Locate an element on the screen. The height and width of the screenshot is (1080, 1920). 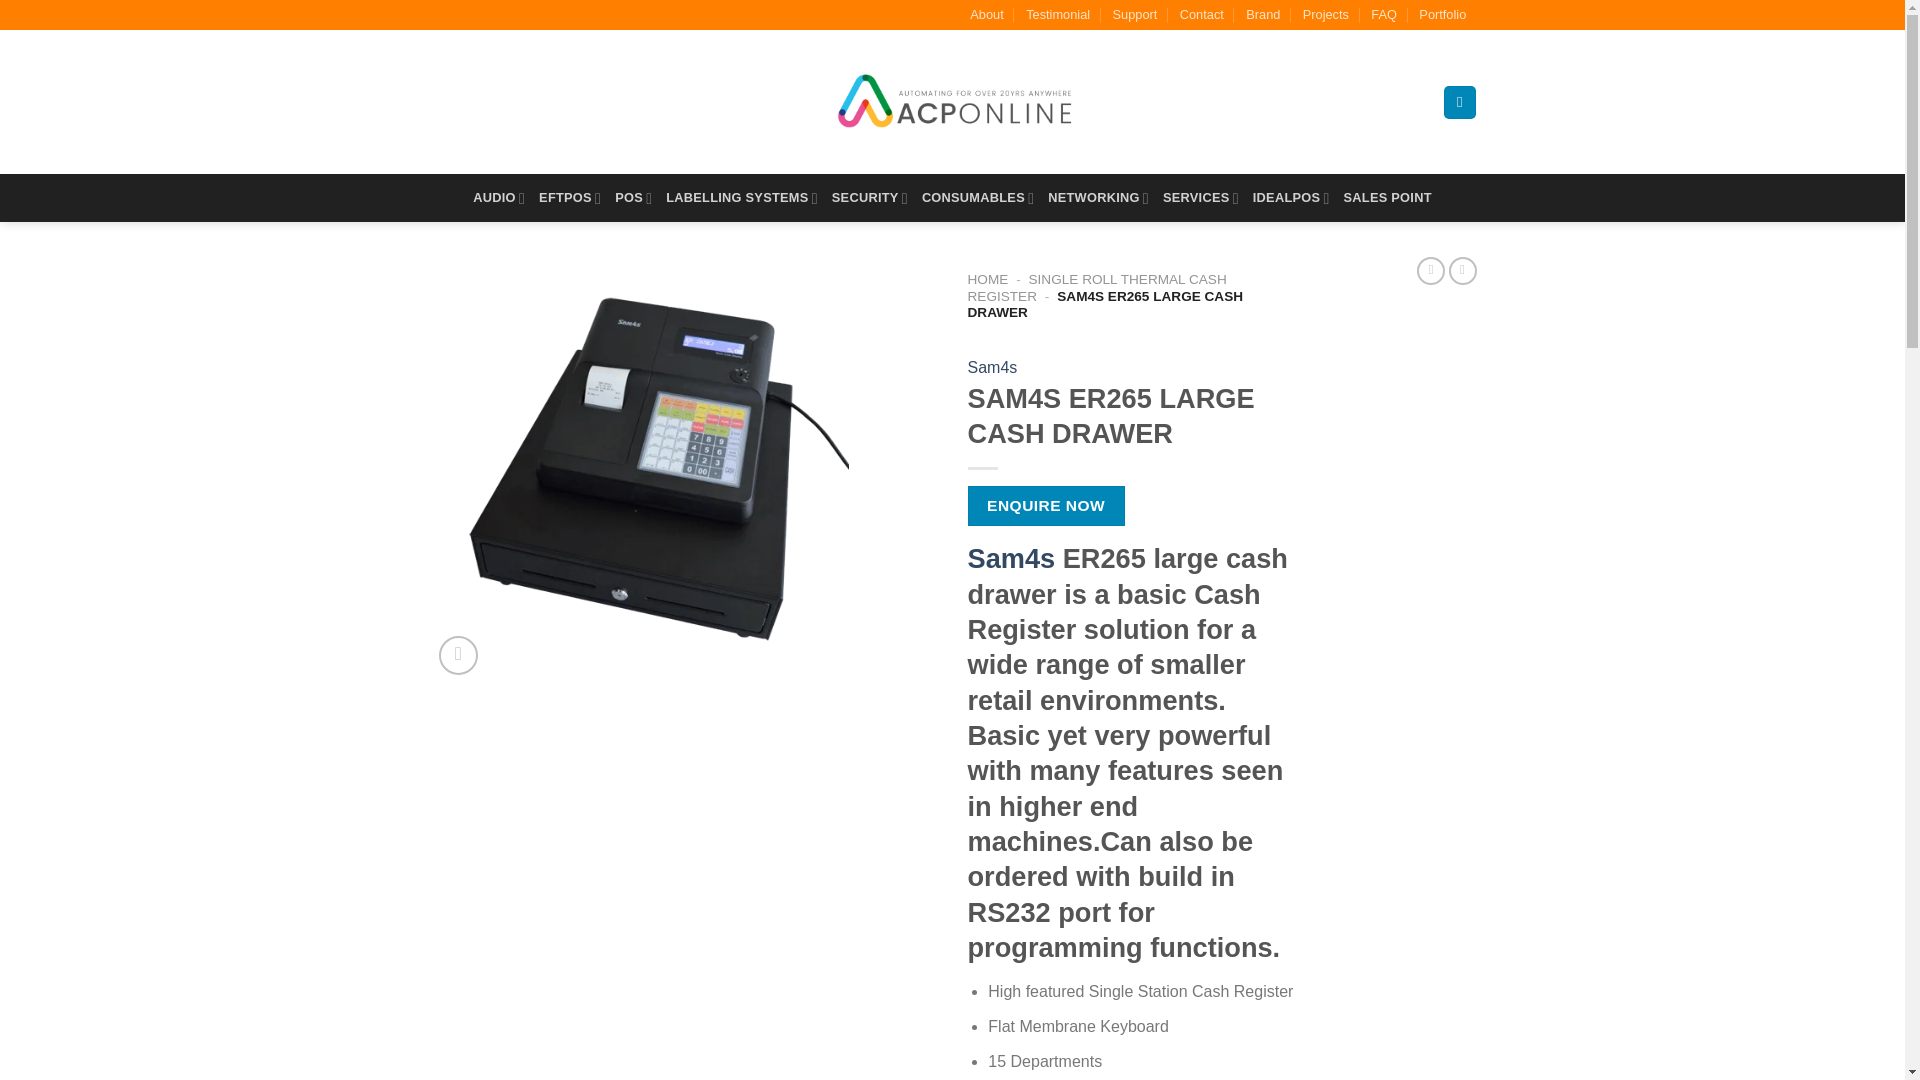
AUDIO is located at coordinates (498, 198).